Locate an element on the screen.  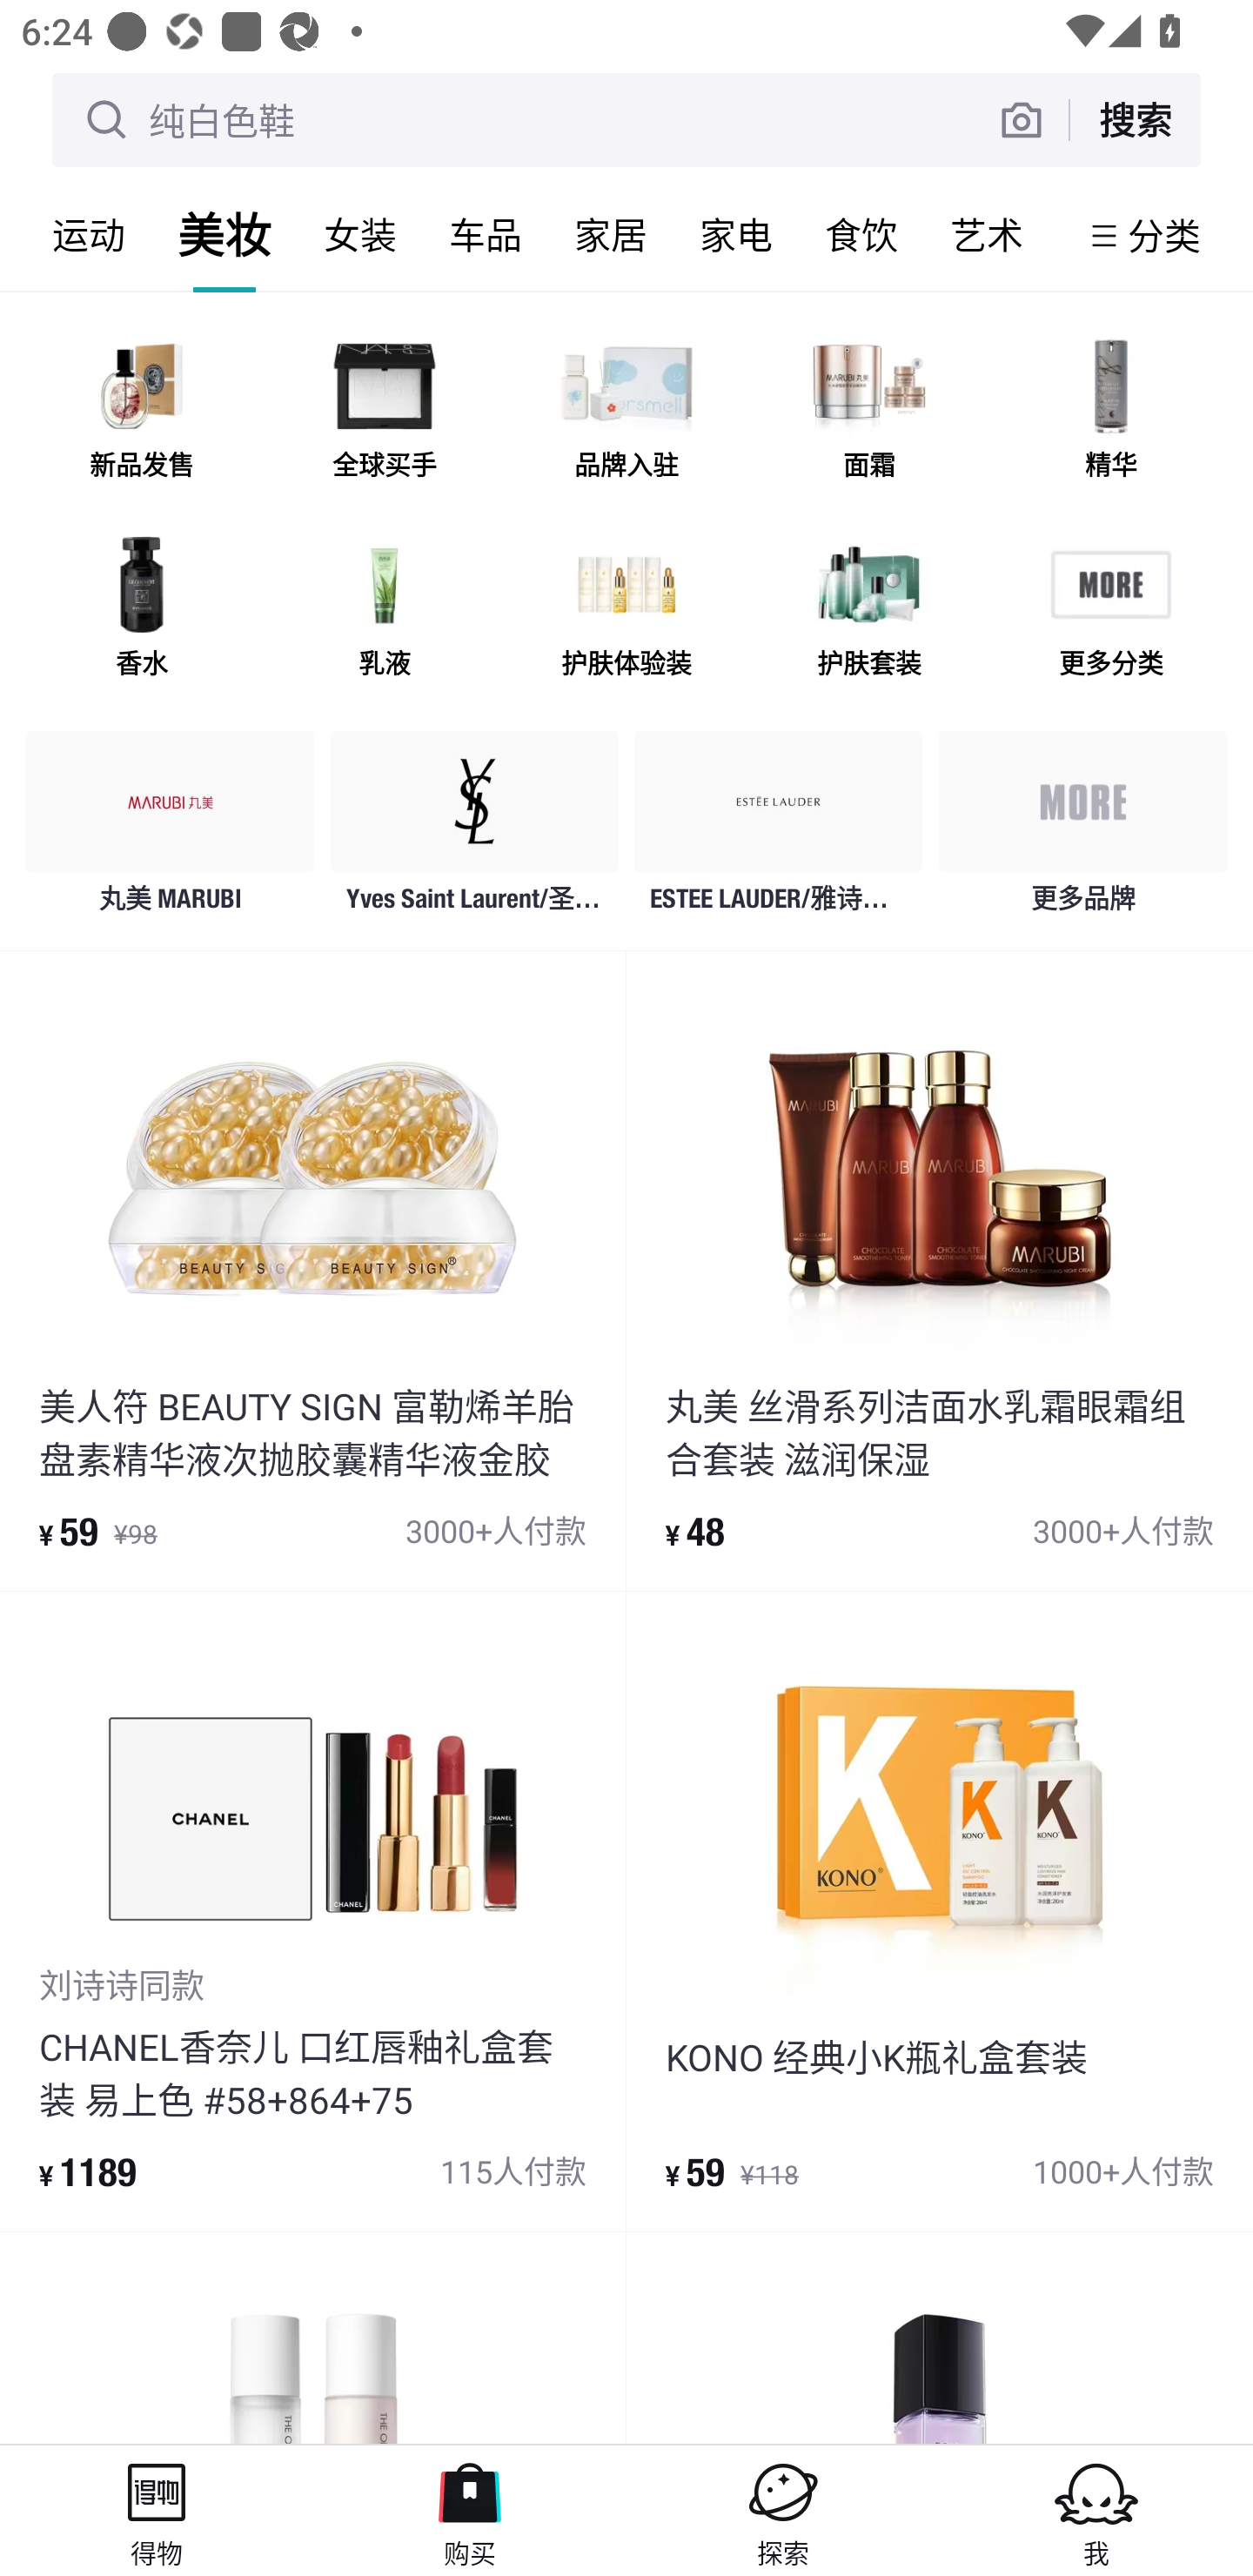
家电 is located at coordinates (736, 235).